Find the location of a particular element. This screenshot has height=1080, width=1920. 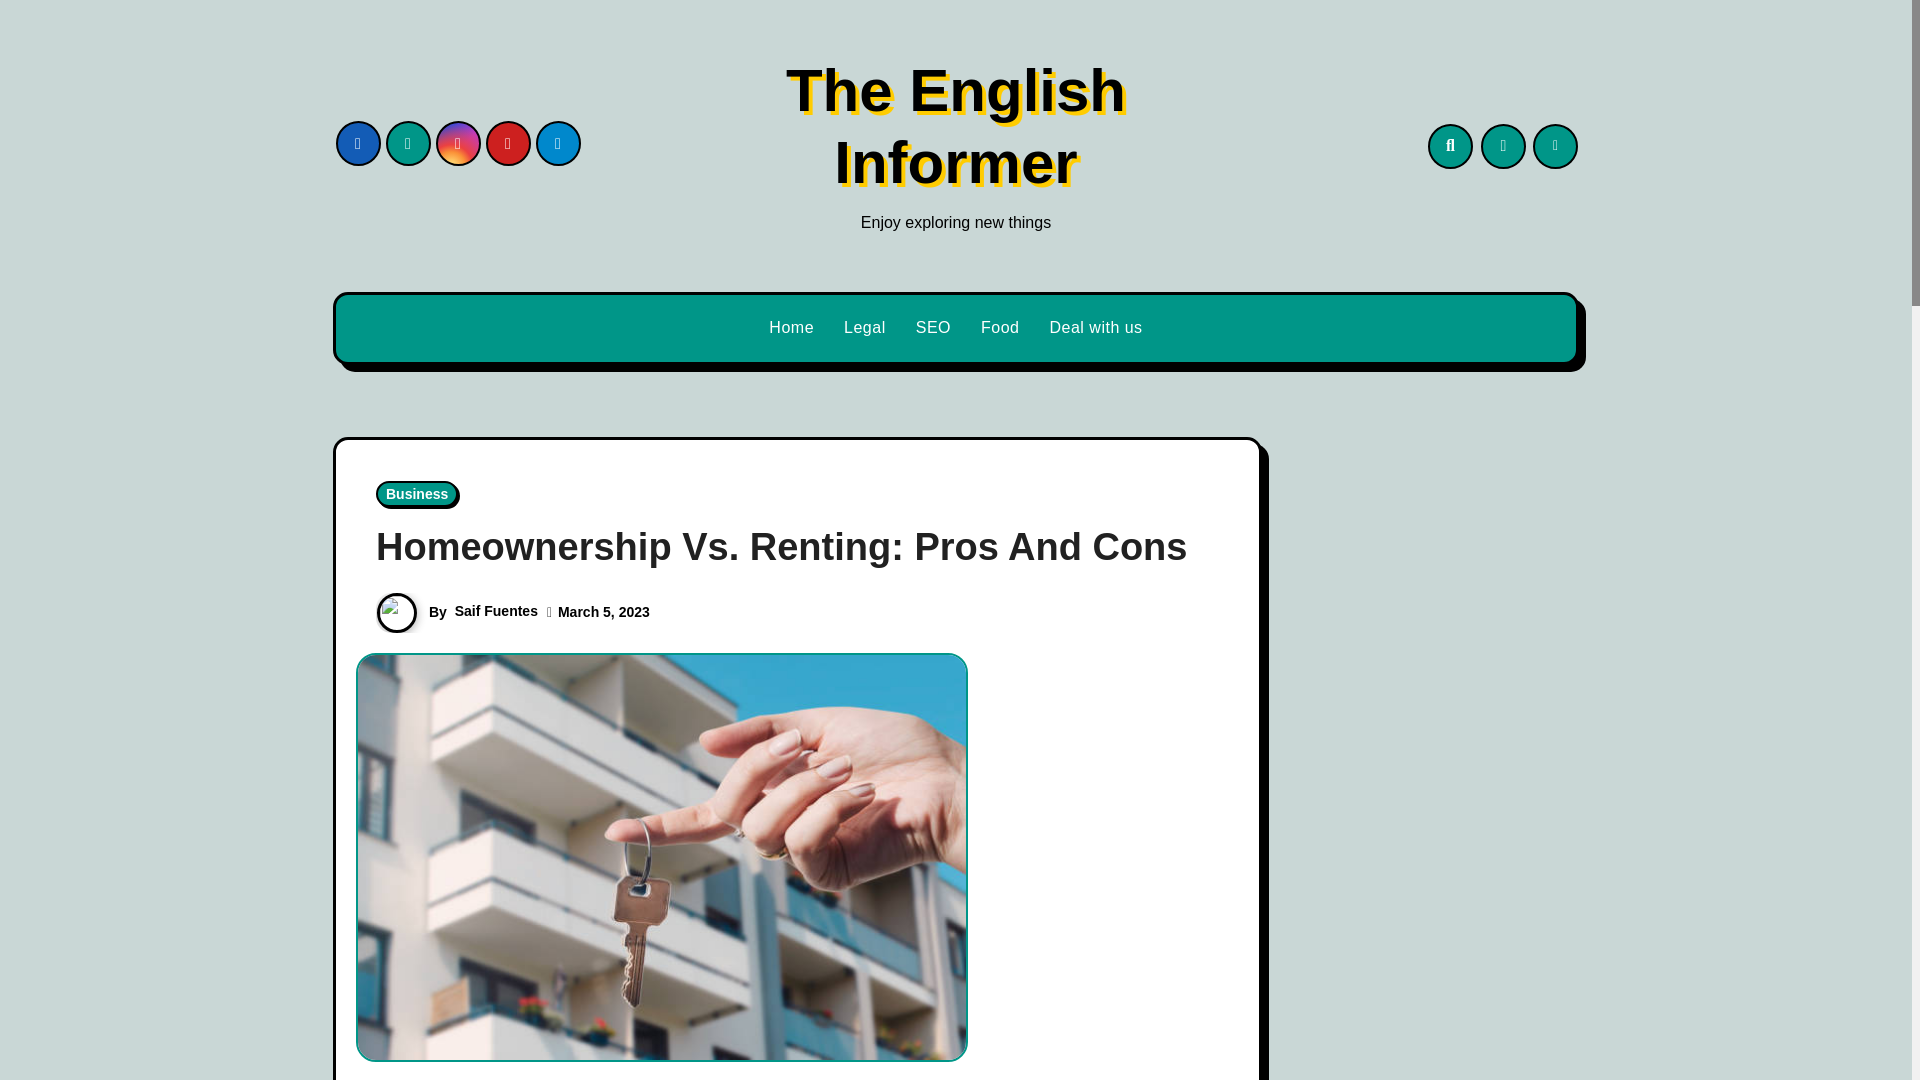

Legal is located at coordinates (864, 328).